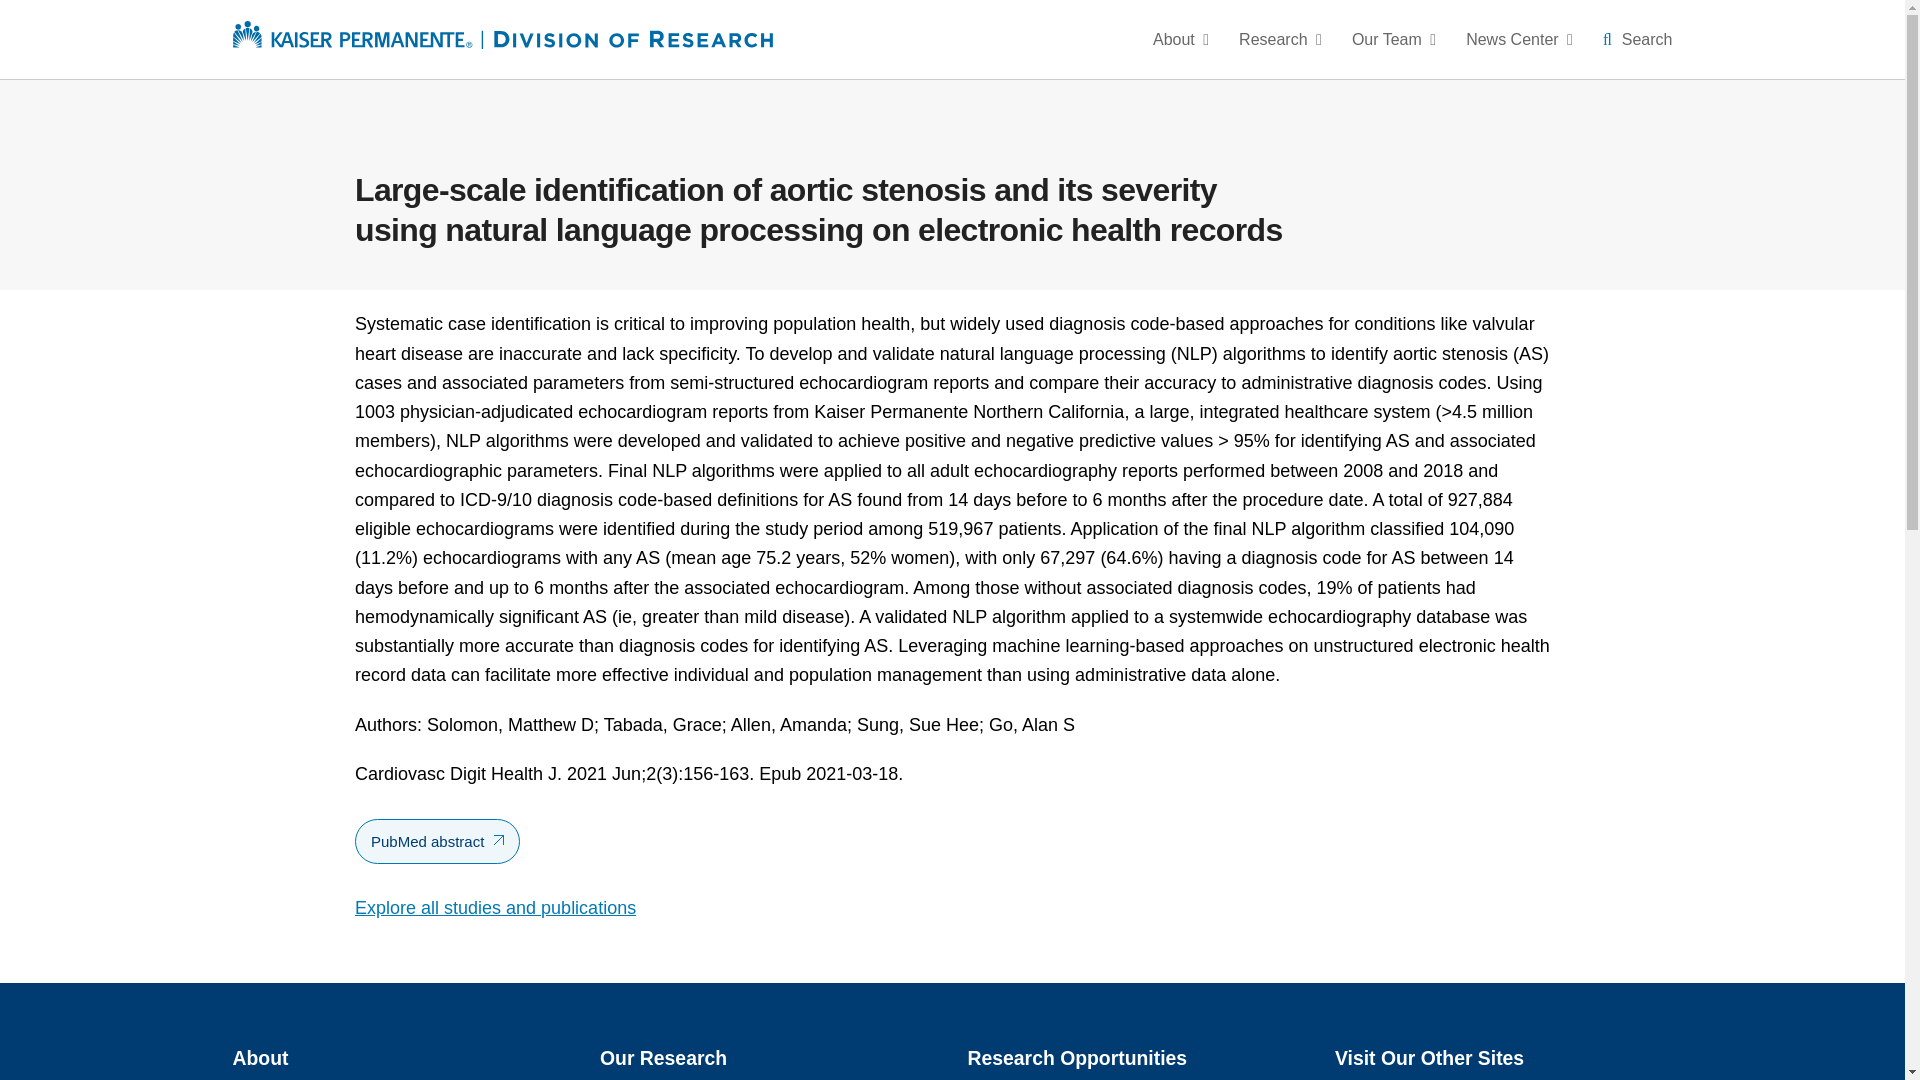 The width and height of the screenshot is (1920, 1080). Describe the element at coordinates (1519, 40) in the screenshot. I see `News Center` at that location.